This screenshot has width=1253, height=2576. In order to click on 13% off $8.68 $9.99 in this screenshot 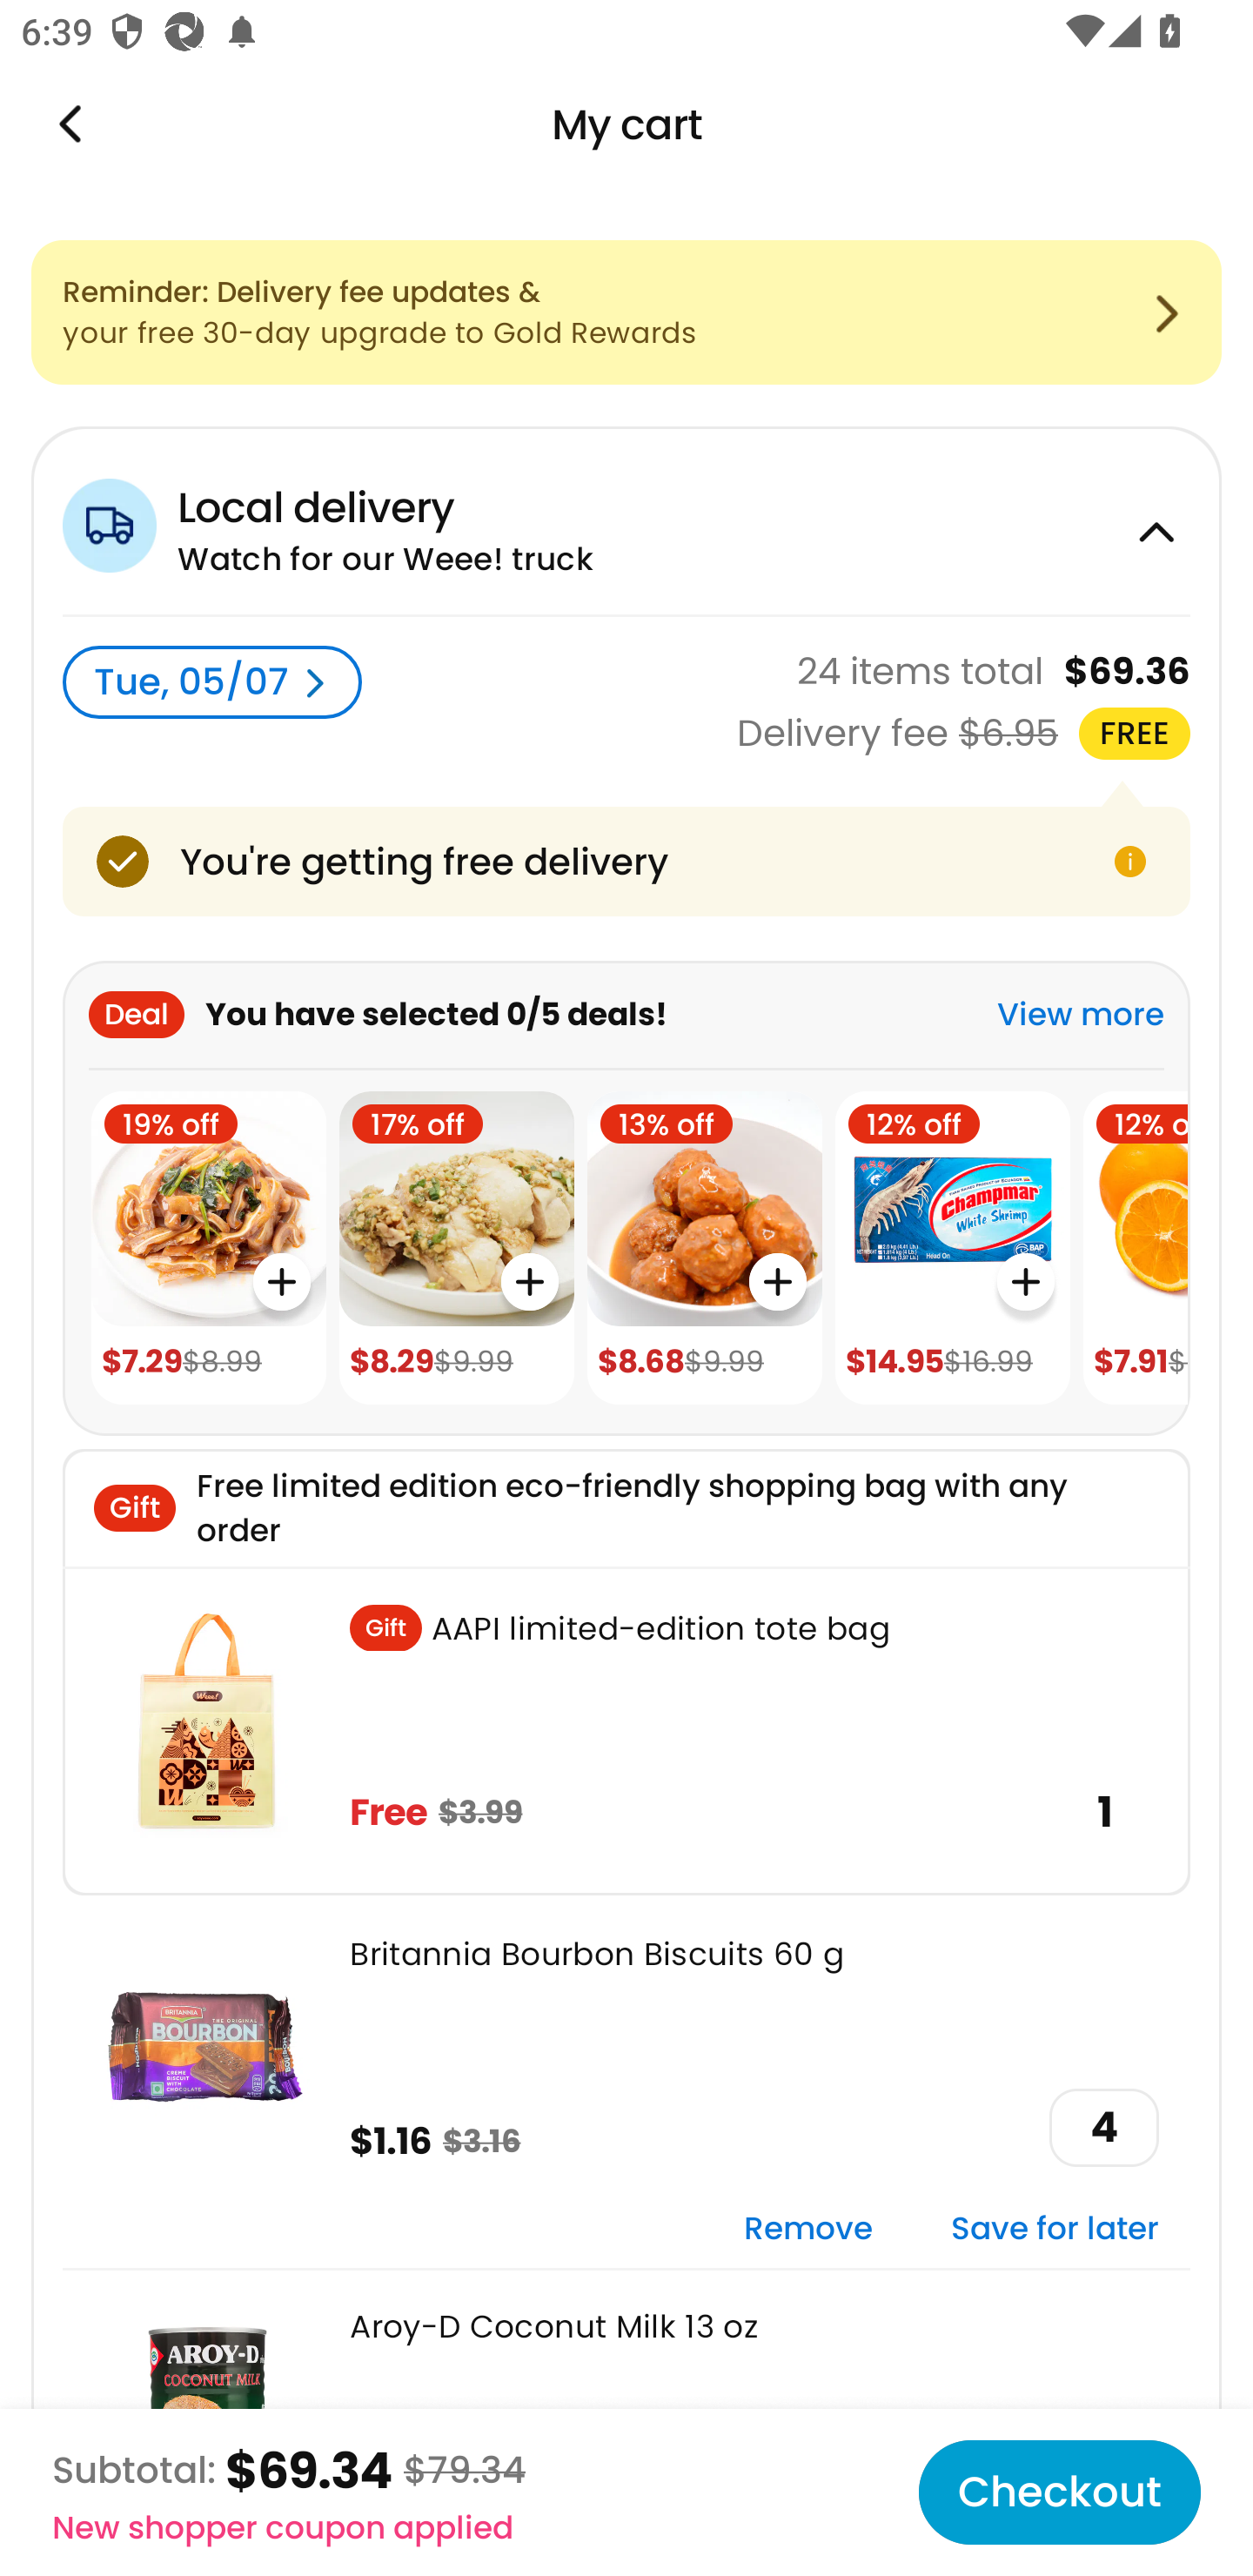, I will do `click(705, 1248)`.